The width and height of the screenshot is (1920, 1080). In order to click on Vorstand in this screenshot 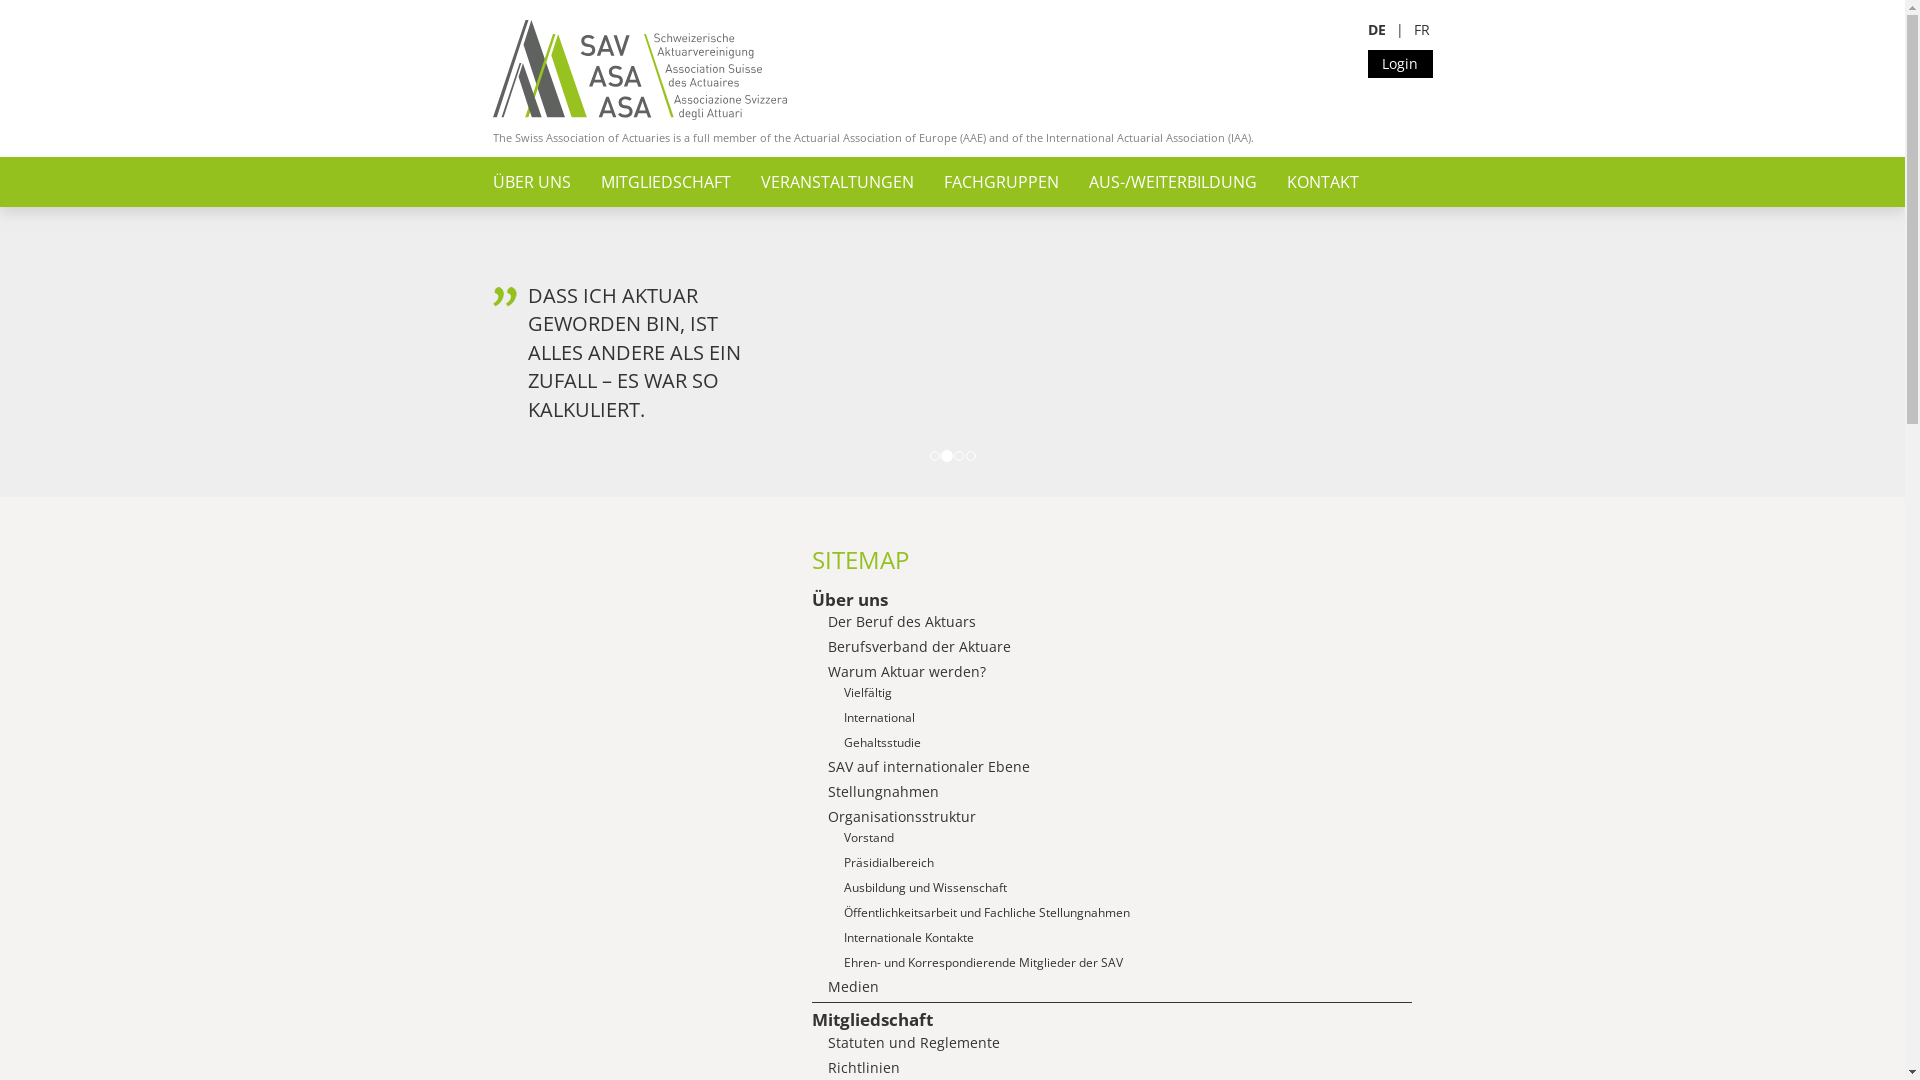, I will do `click(869, 838)`.